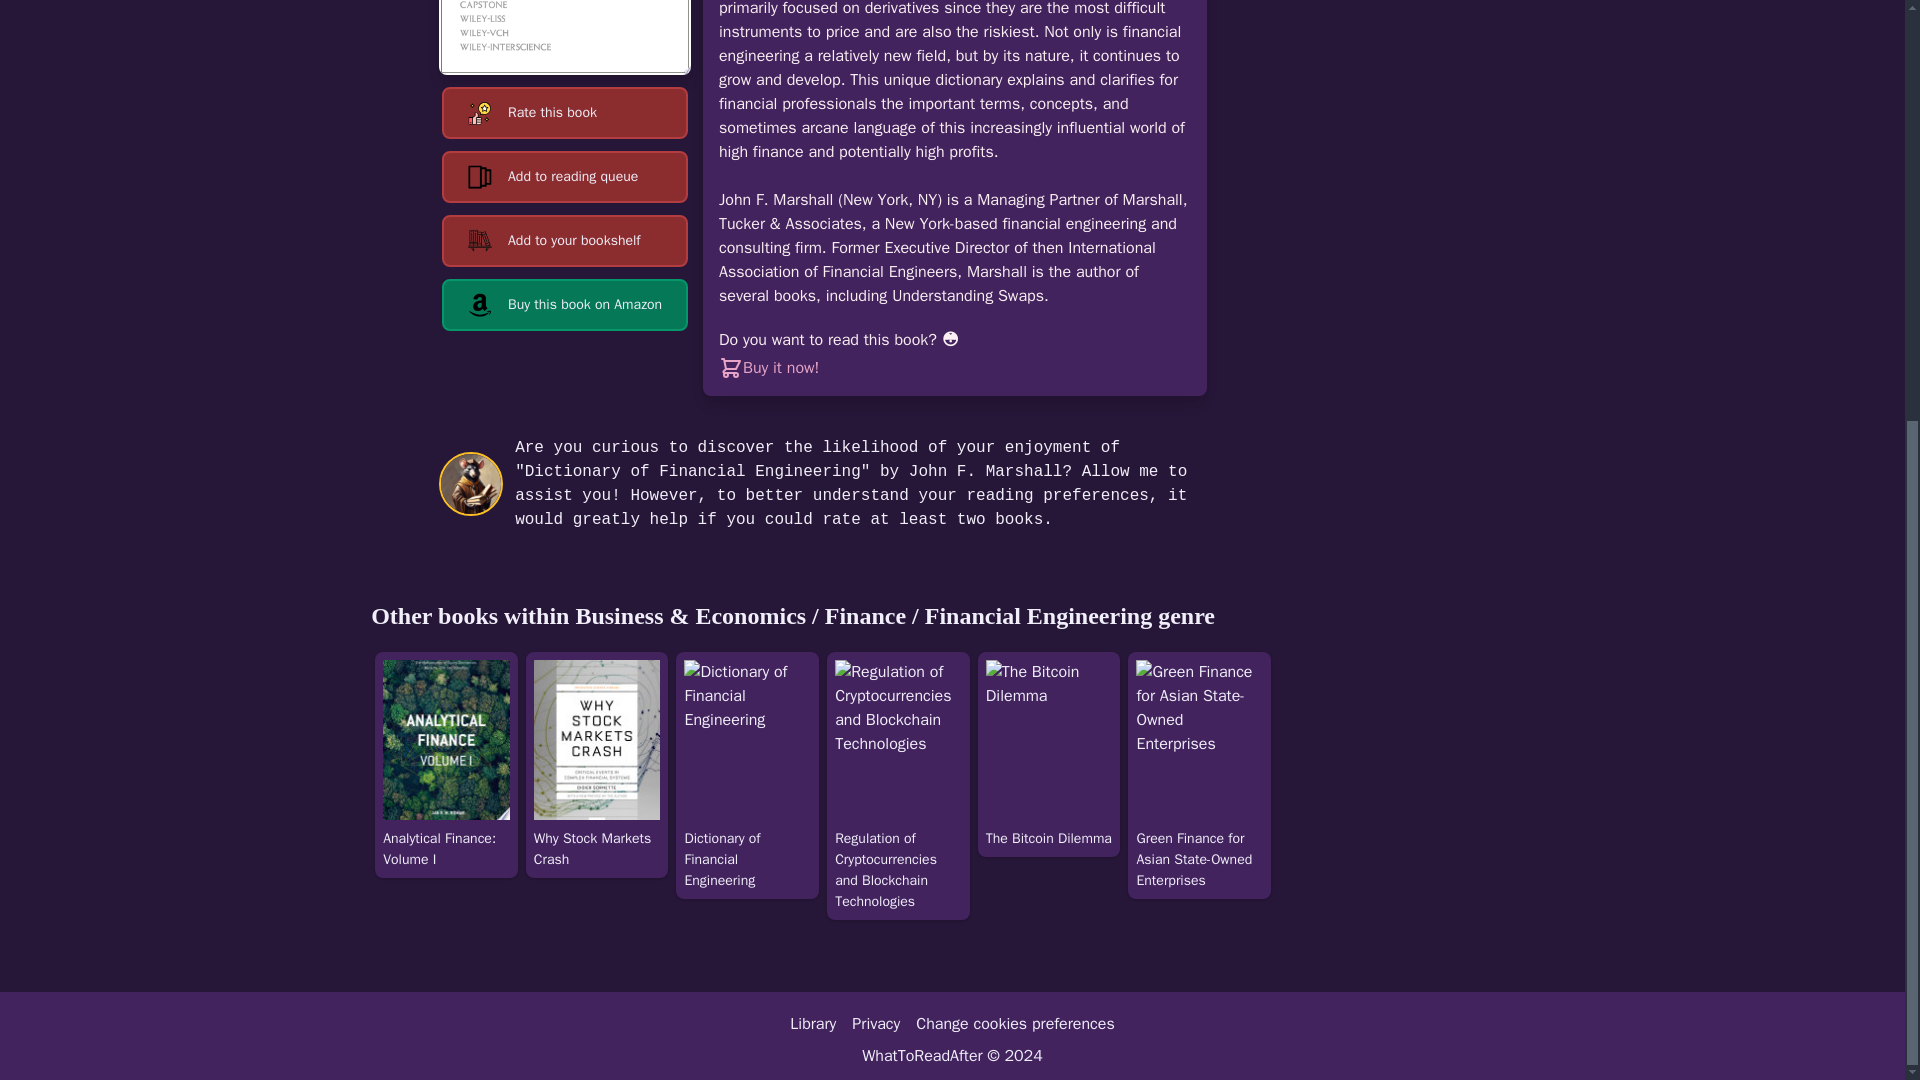 Image resolution: width=1920 pixels, height=1080 pixels. What do you see at coordinates (876, 1024) in the screenshot?
I see `Privacy` at bounding box center [876, 1024].